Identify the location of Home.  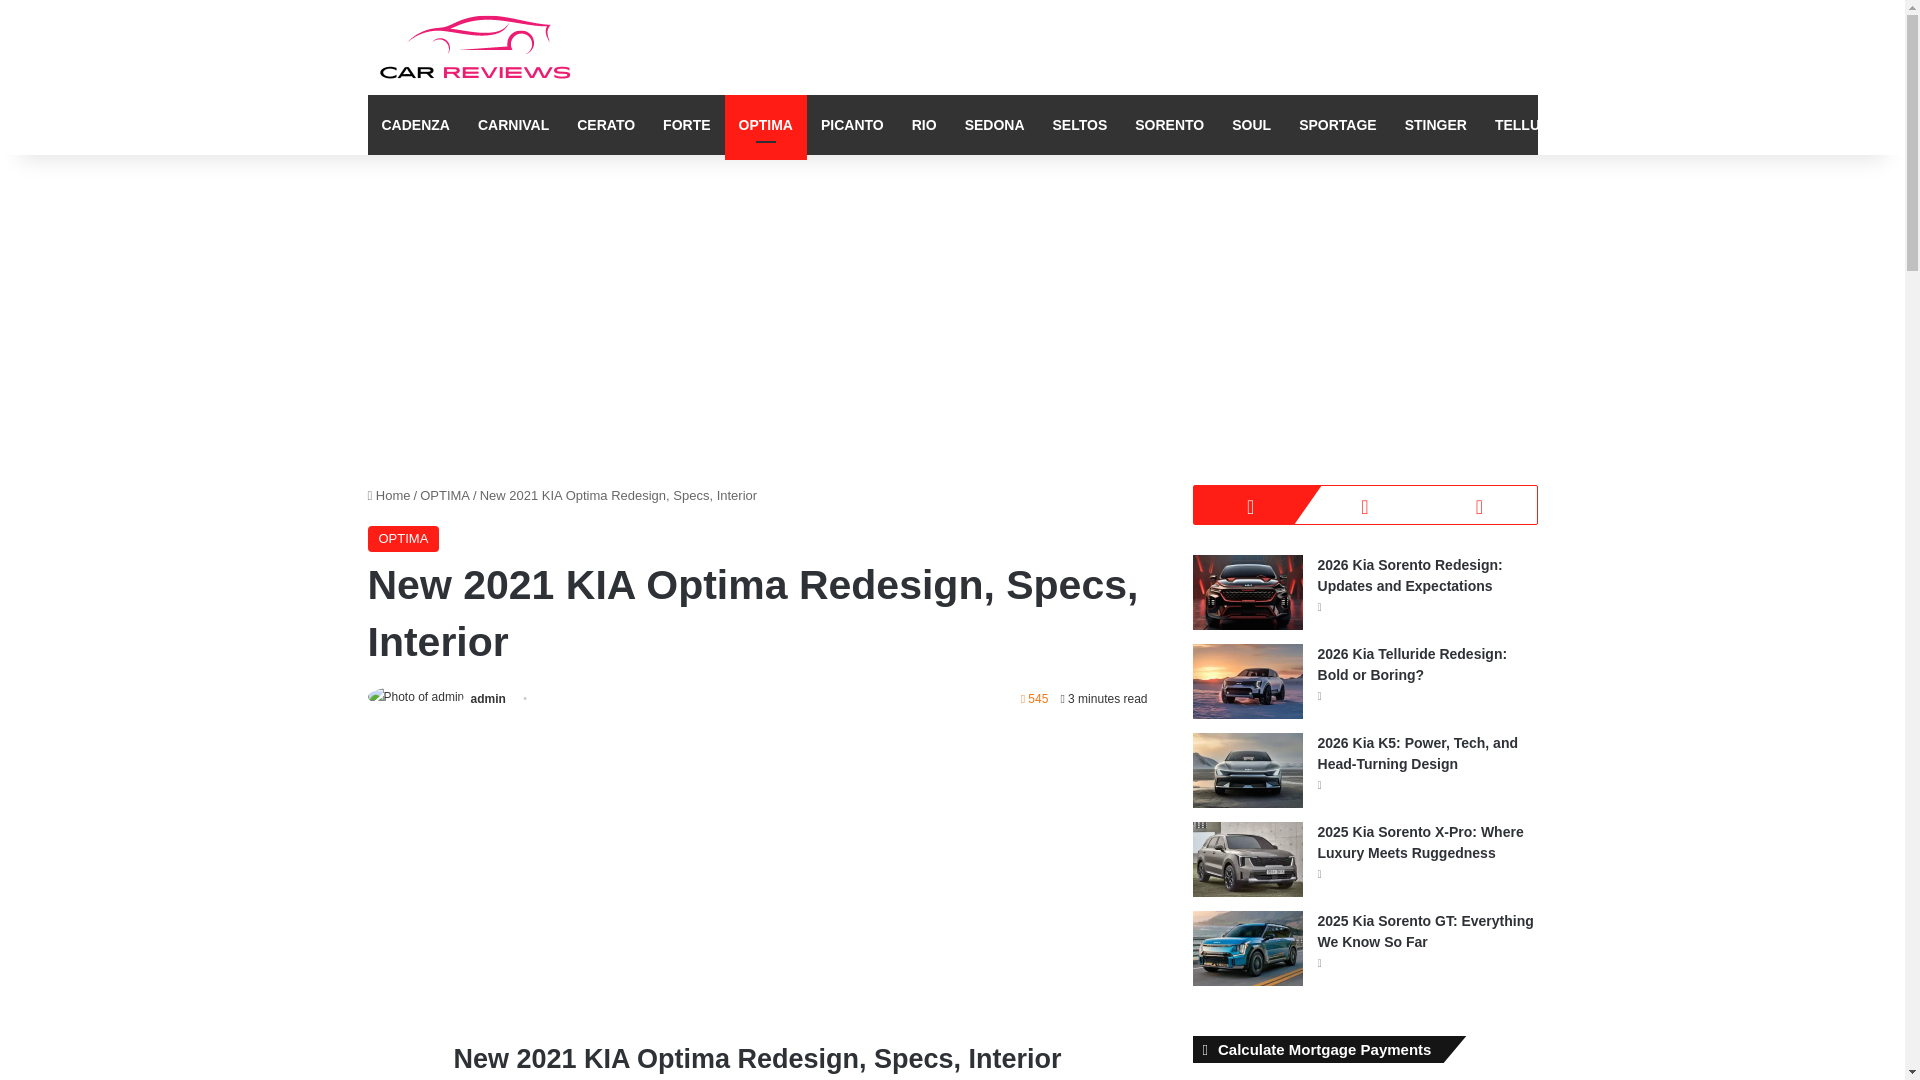
(389, 496).